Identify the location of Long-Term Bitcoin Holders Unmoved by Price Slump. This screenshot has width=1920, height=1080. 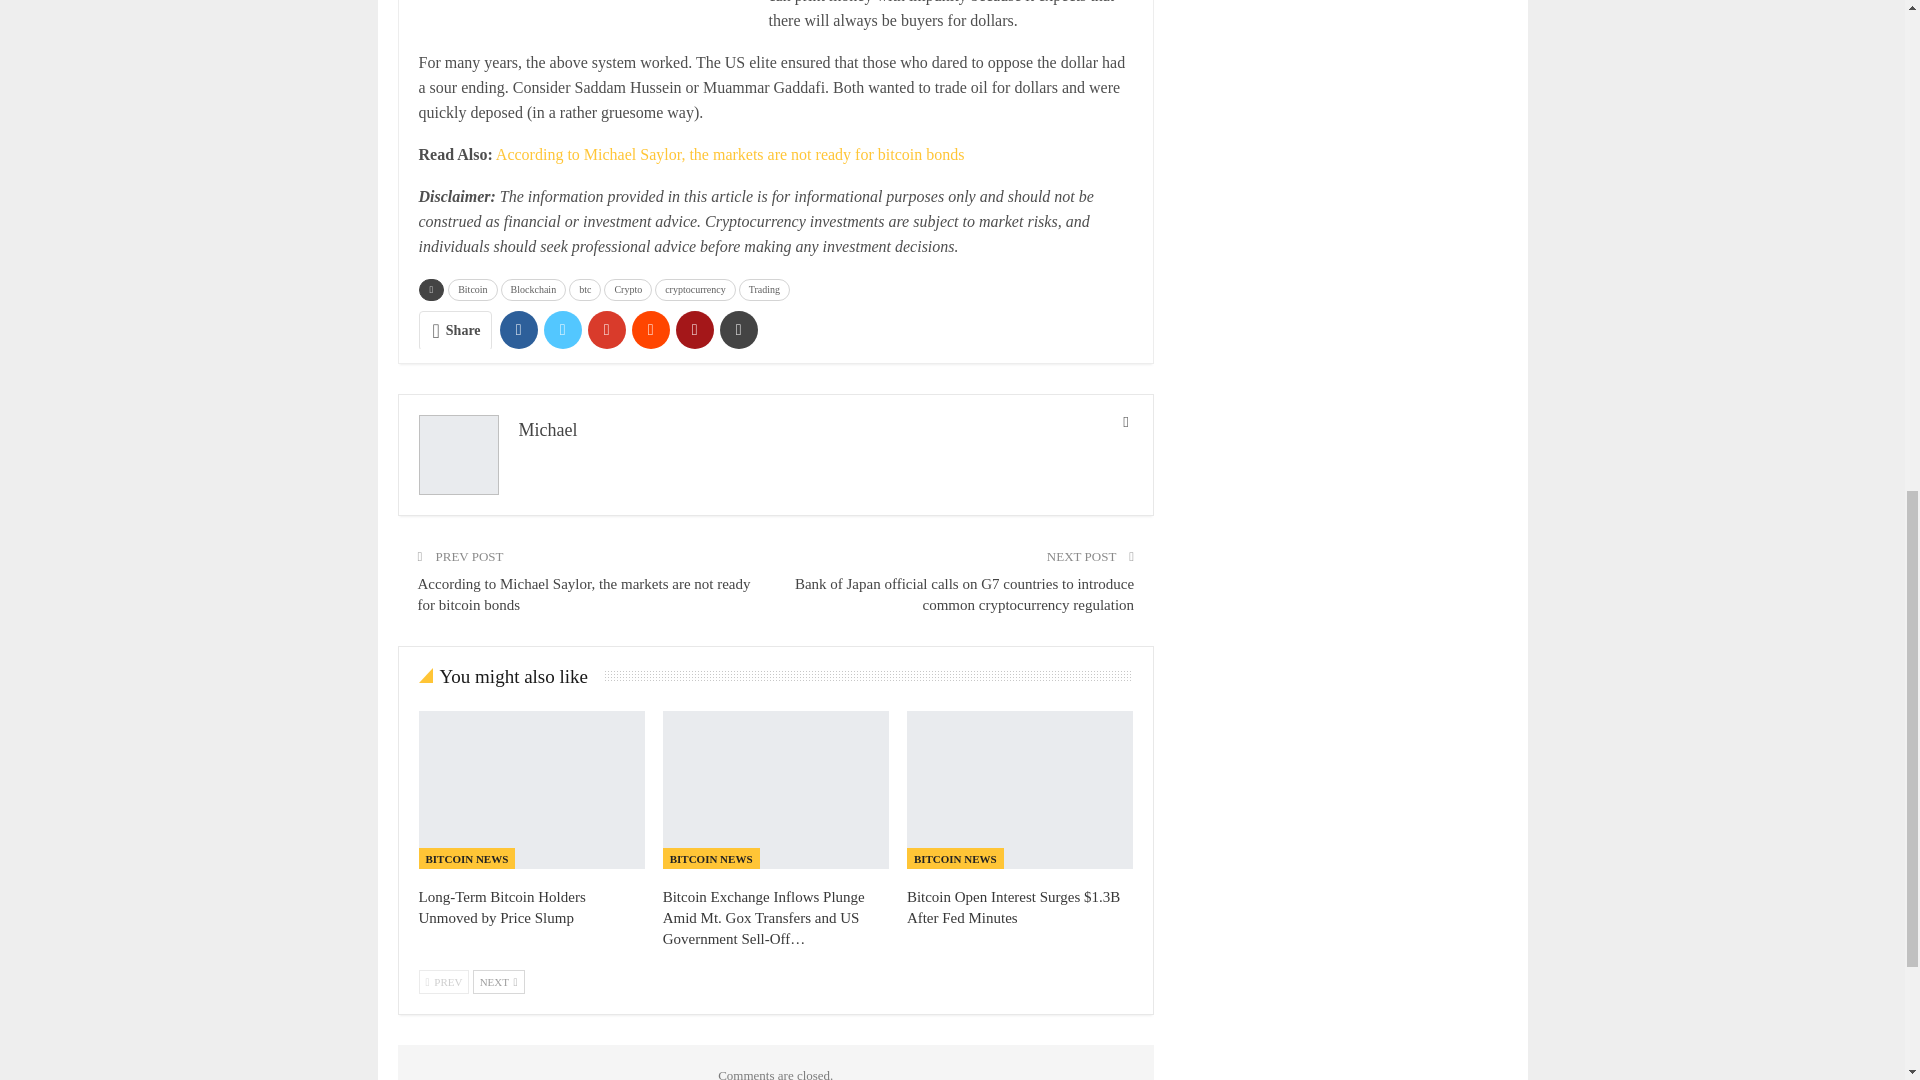
(530, 790).